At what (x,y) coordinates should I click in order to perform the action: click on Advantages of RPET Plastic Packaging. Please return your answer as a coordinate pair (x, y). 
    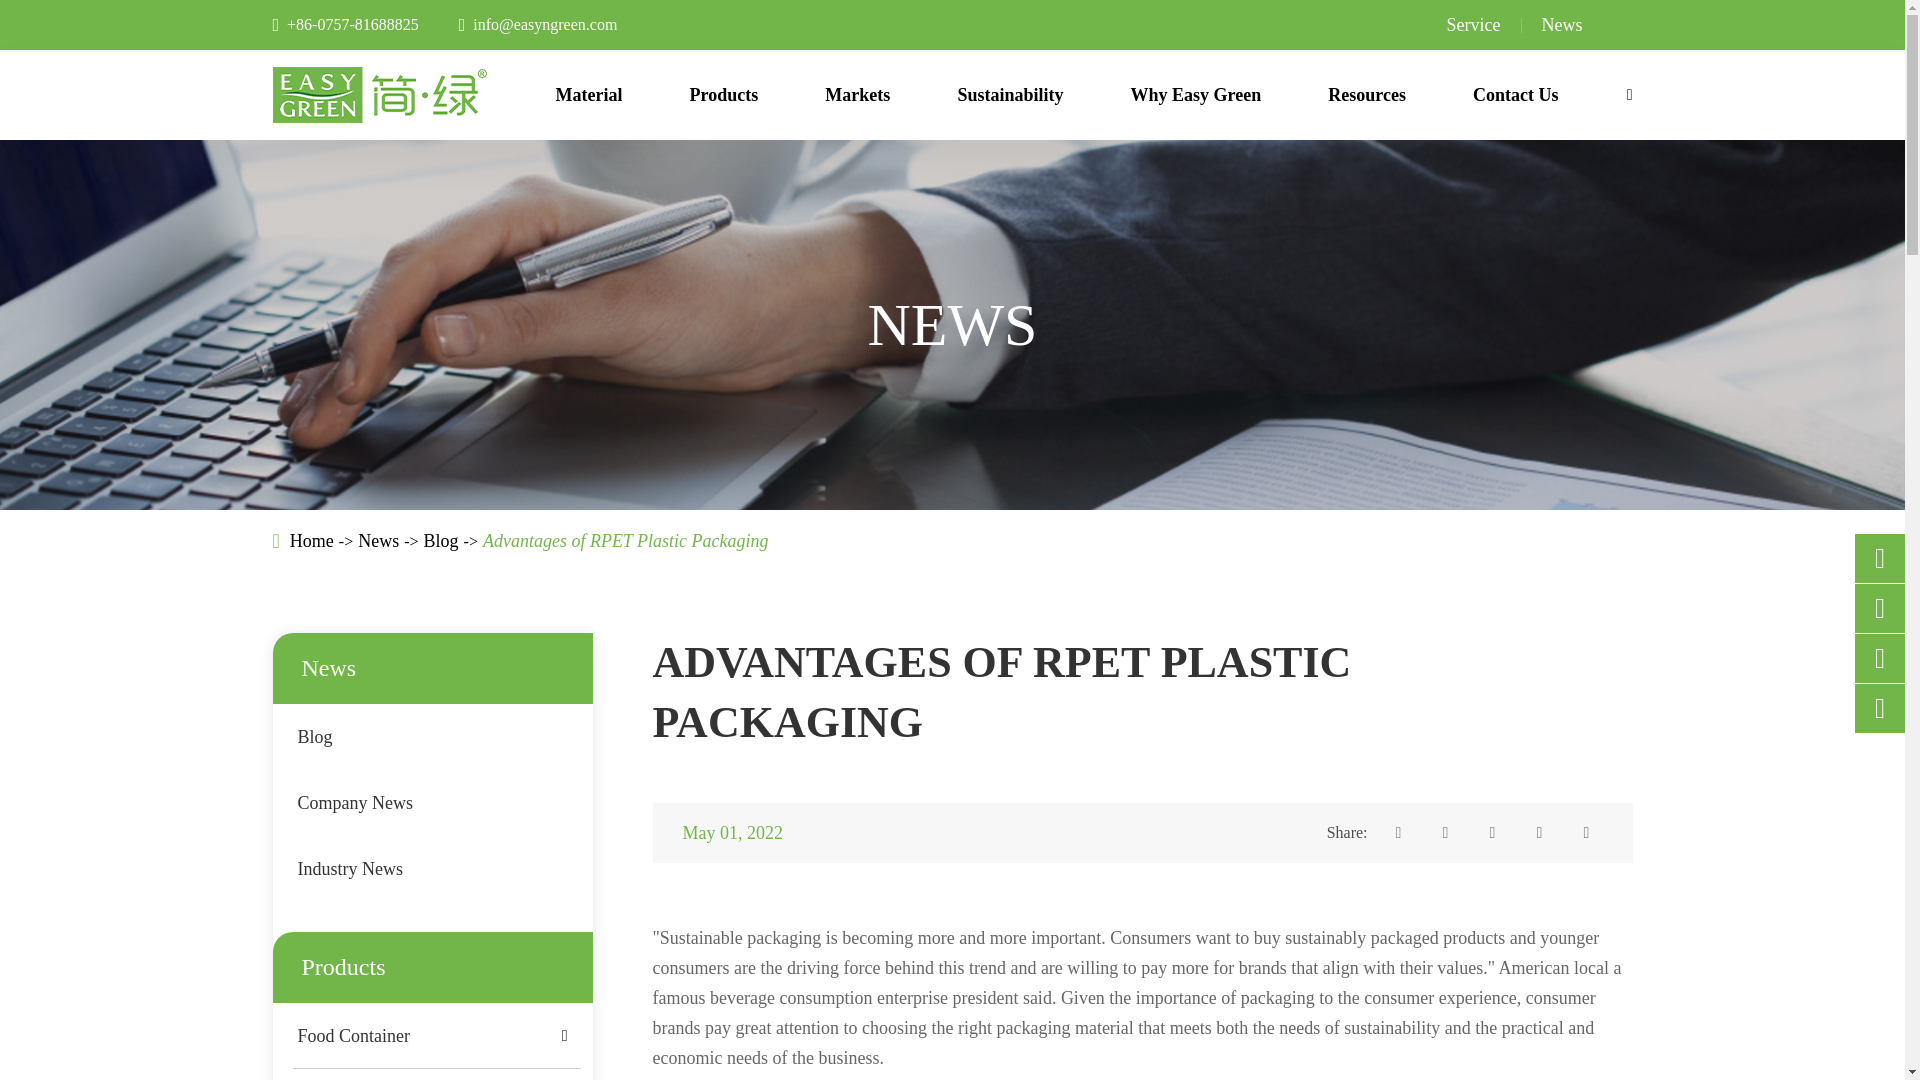
    Looking at the image, I should click on (626, 540).